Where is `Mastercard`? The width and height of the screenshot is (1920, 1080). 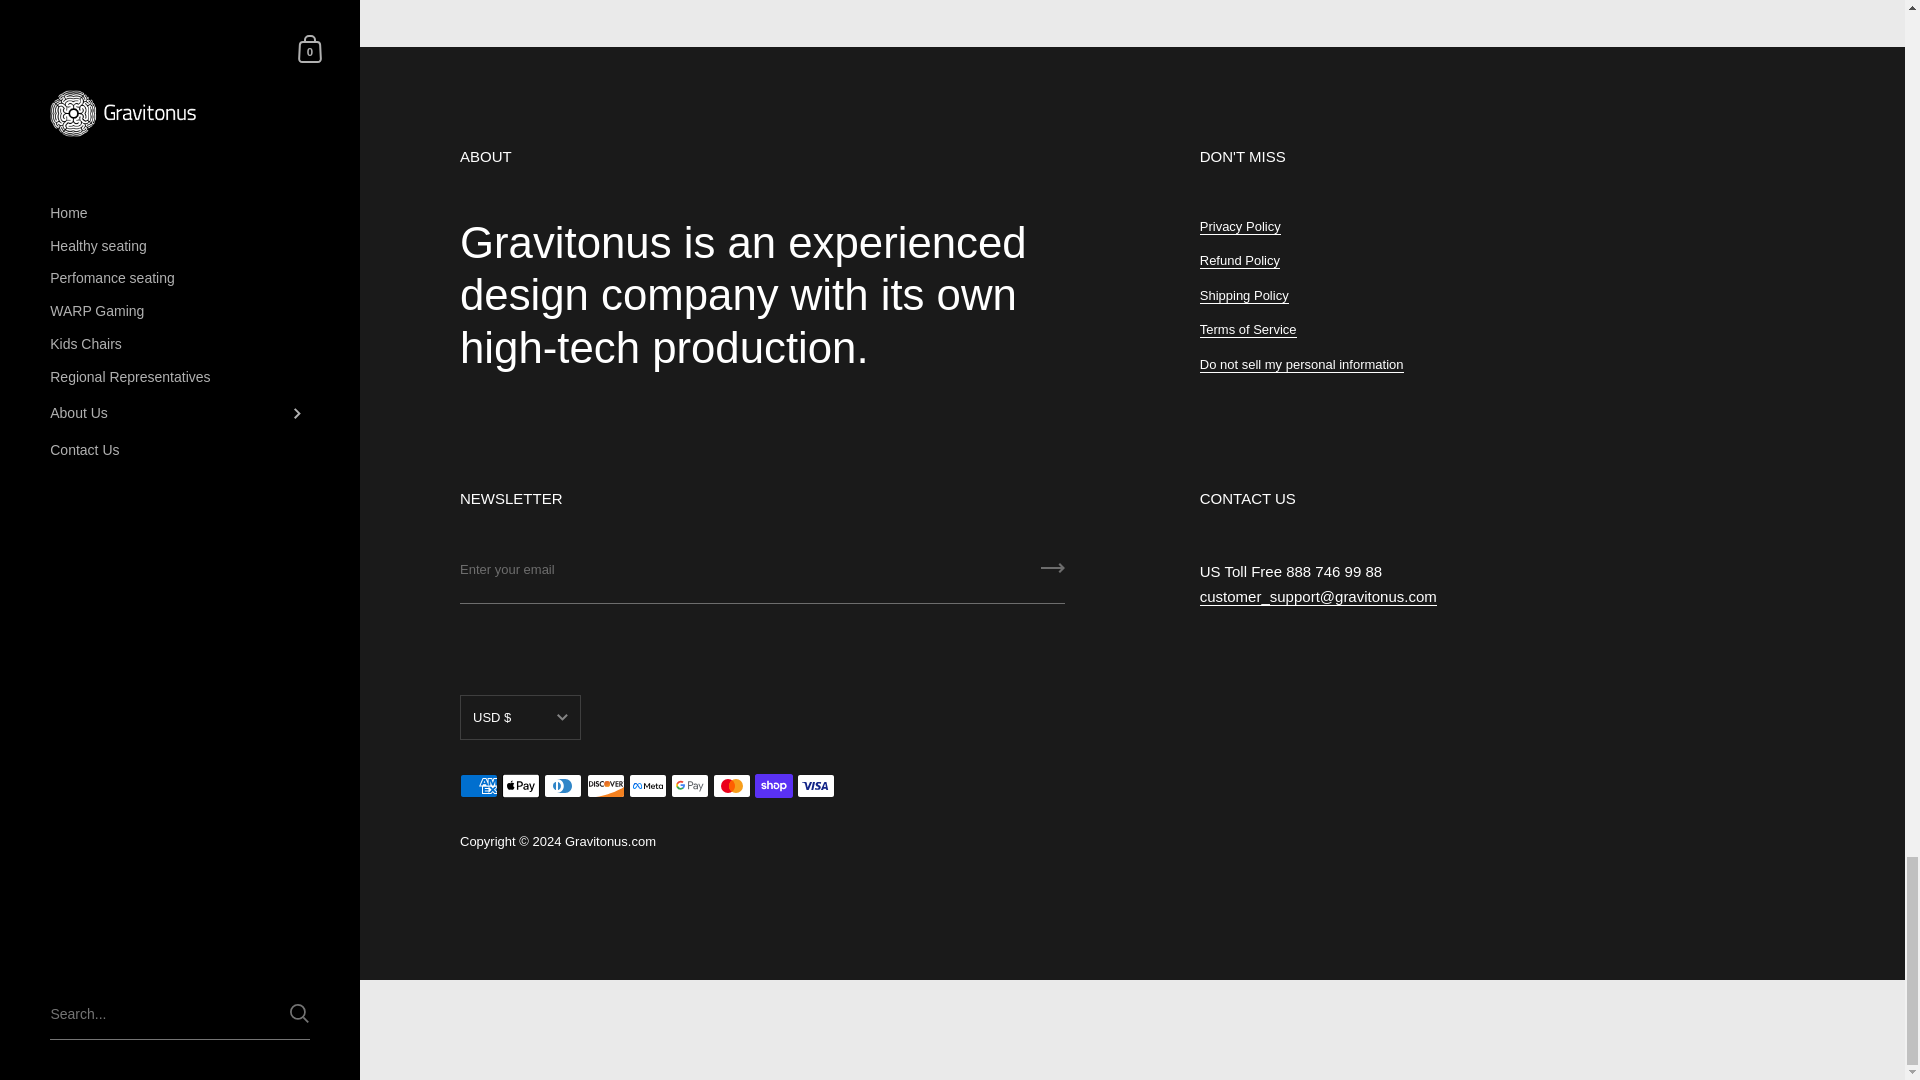
Mastercard is located at coordinates (731, 786).